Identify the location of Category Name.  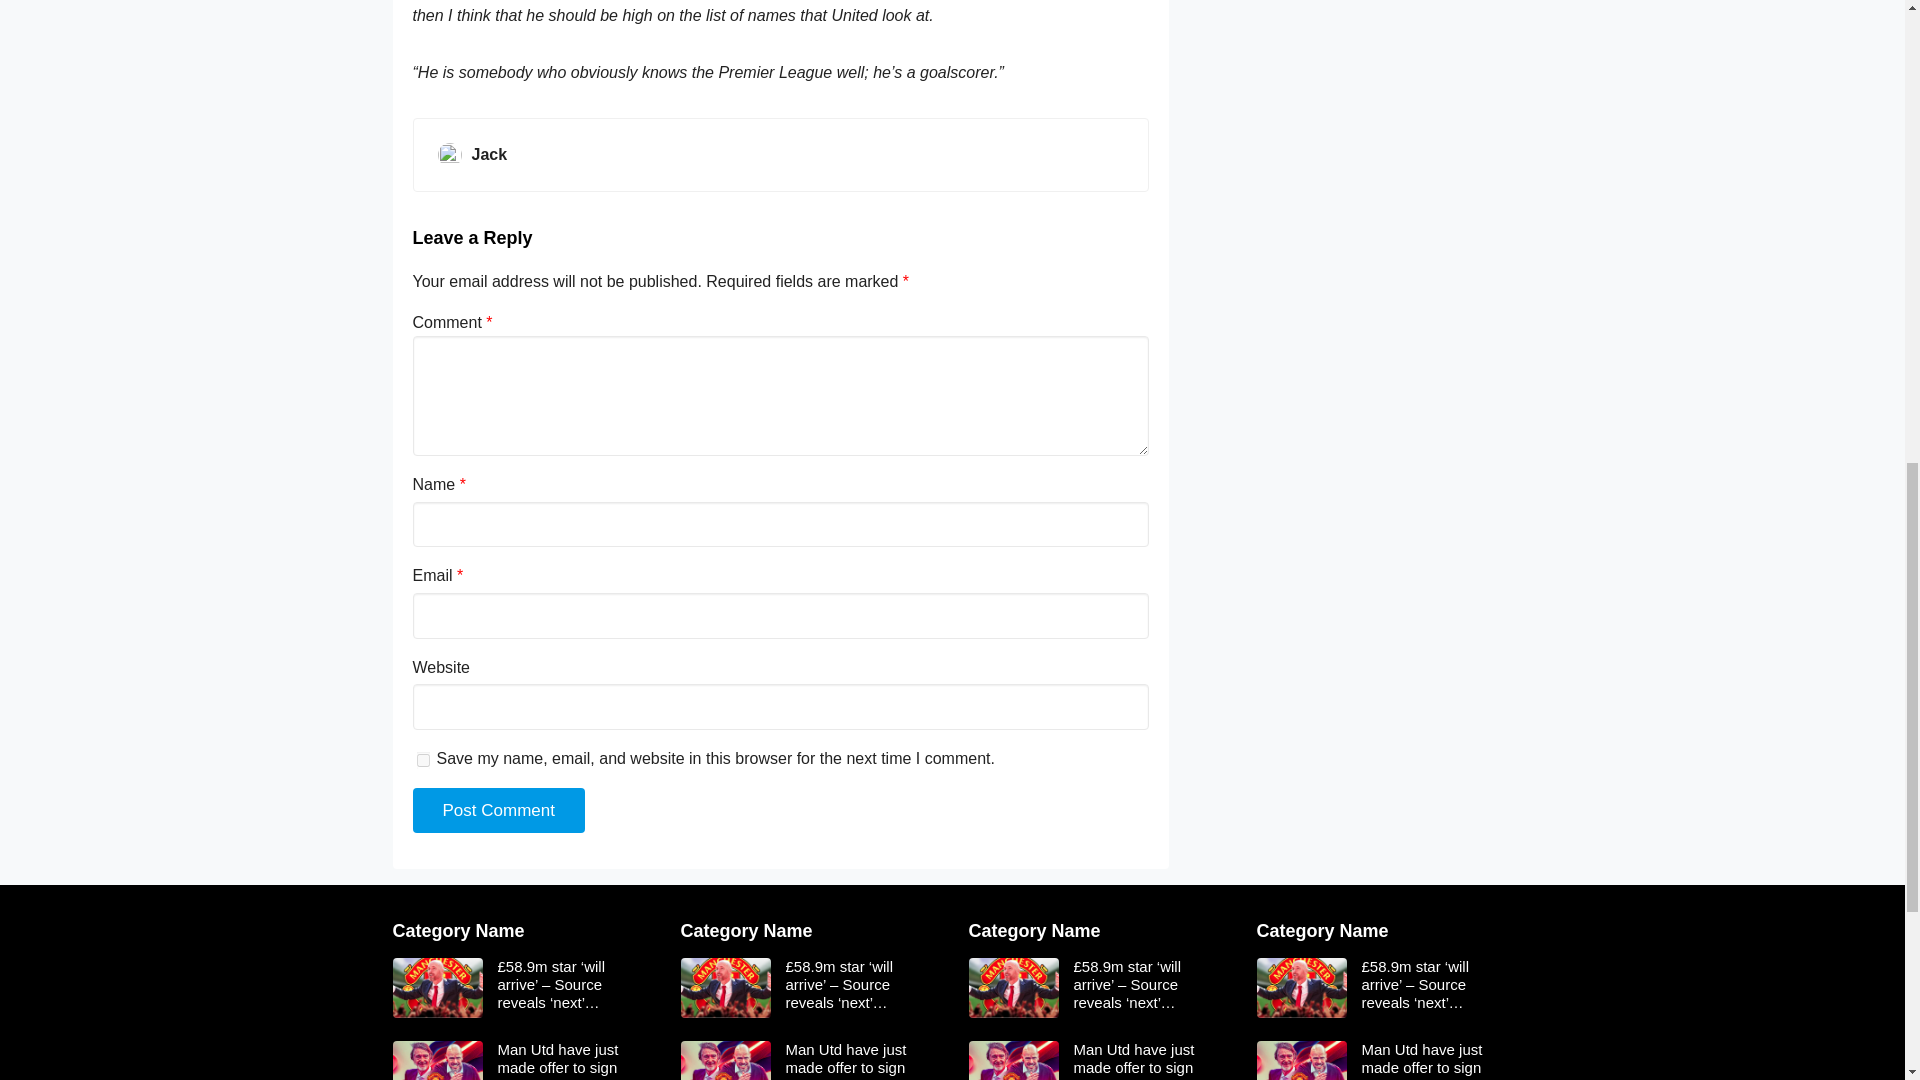
(746, 930).